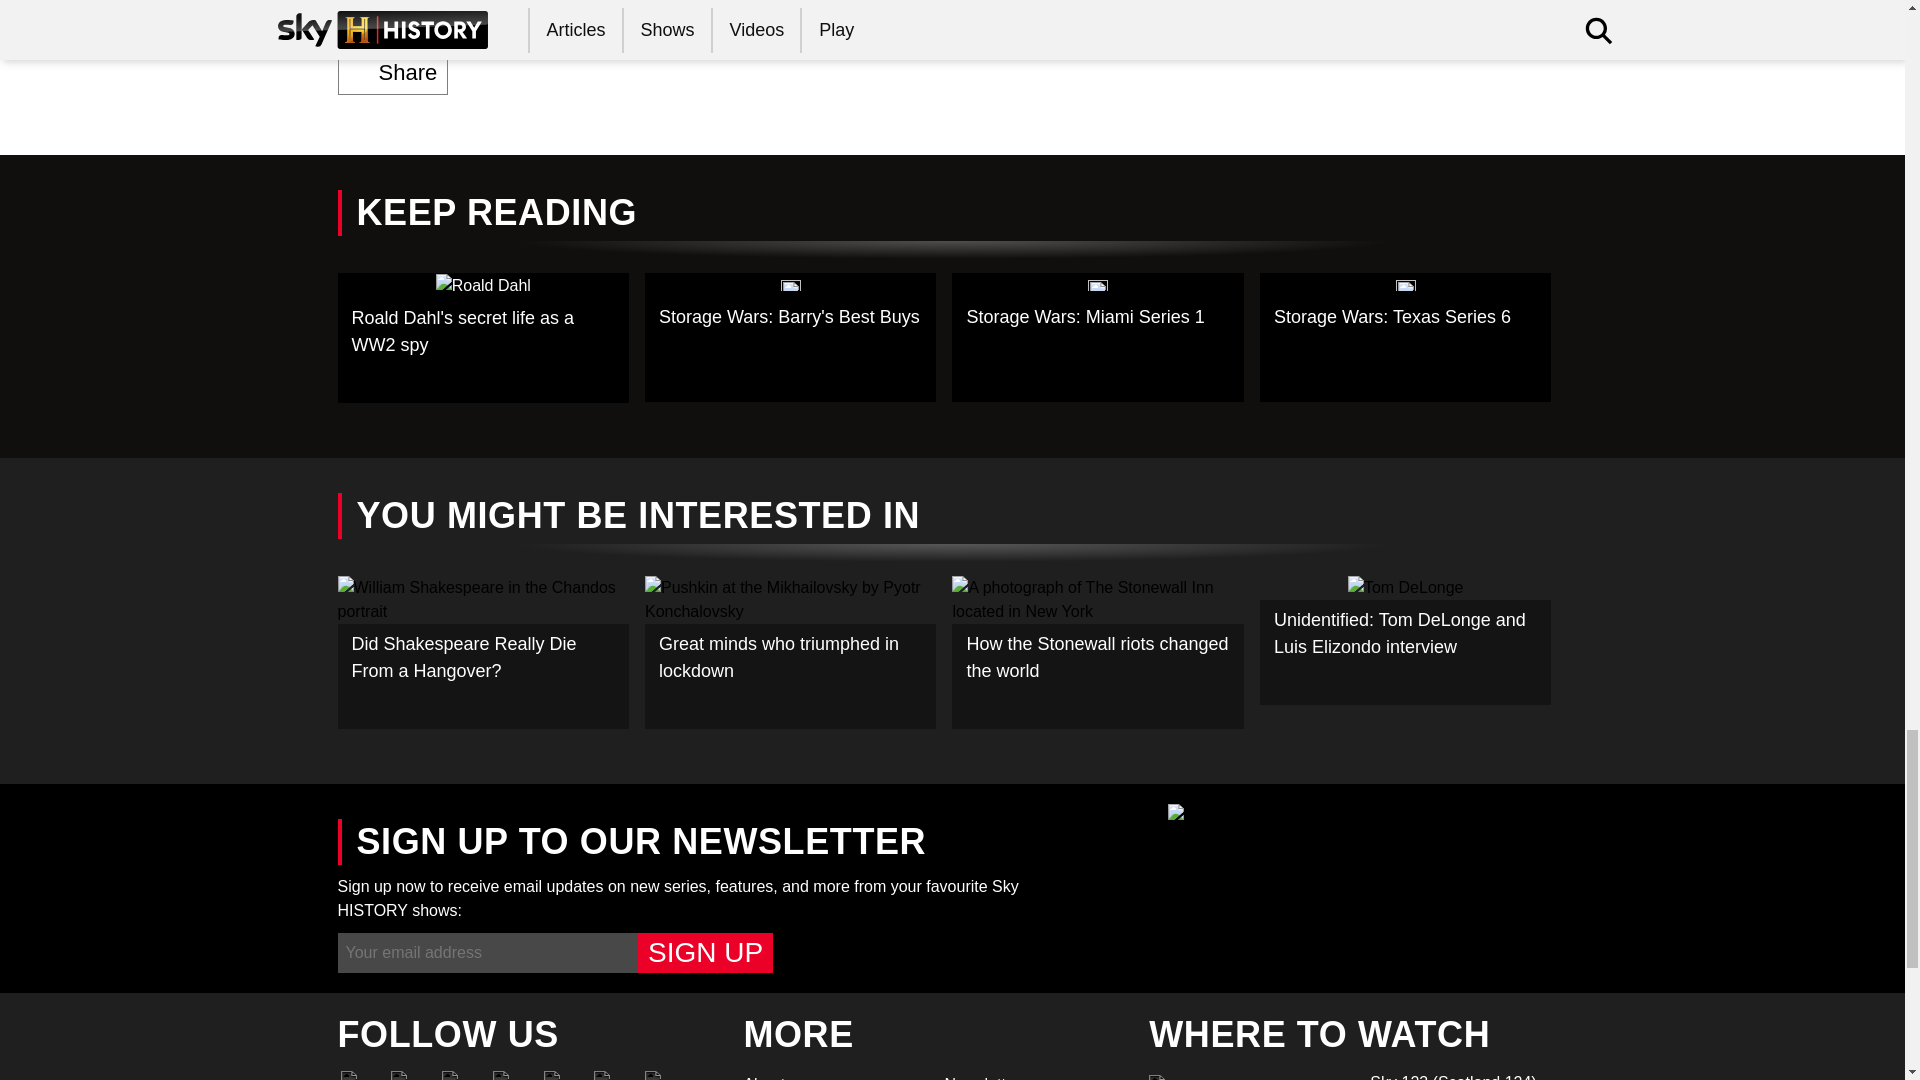 The height and width of the screenshot is (1080, 1920). What do you see at coordinates (1032, 1076) in the screenshot?
I see `HISTORY Newsletter` at bounding box center [1032, 1076].